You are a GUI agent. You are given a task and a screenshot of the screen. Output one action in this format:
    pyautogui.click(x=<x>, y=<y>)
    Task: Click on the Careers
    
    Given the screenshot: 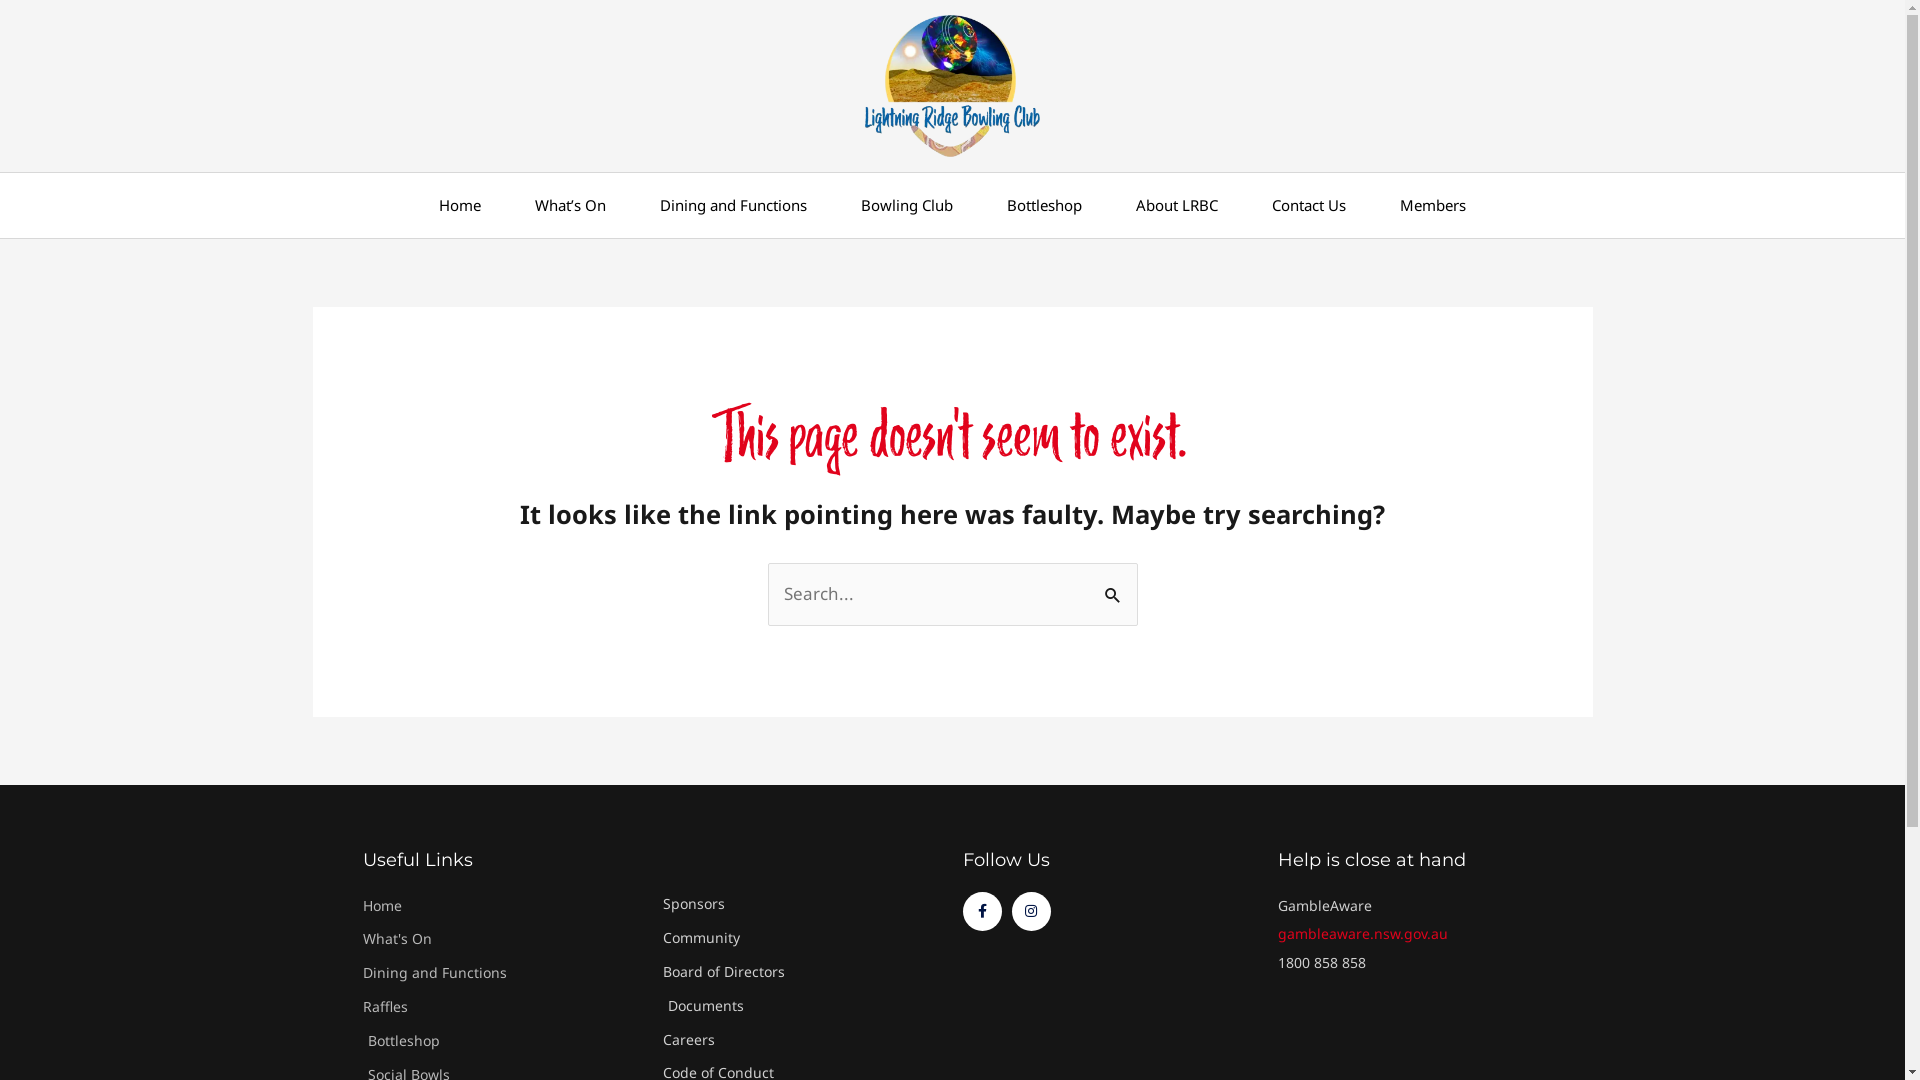 What is the action you would take?
    pyautogui.click(x=802, y=1040)
    